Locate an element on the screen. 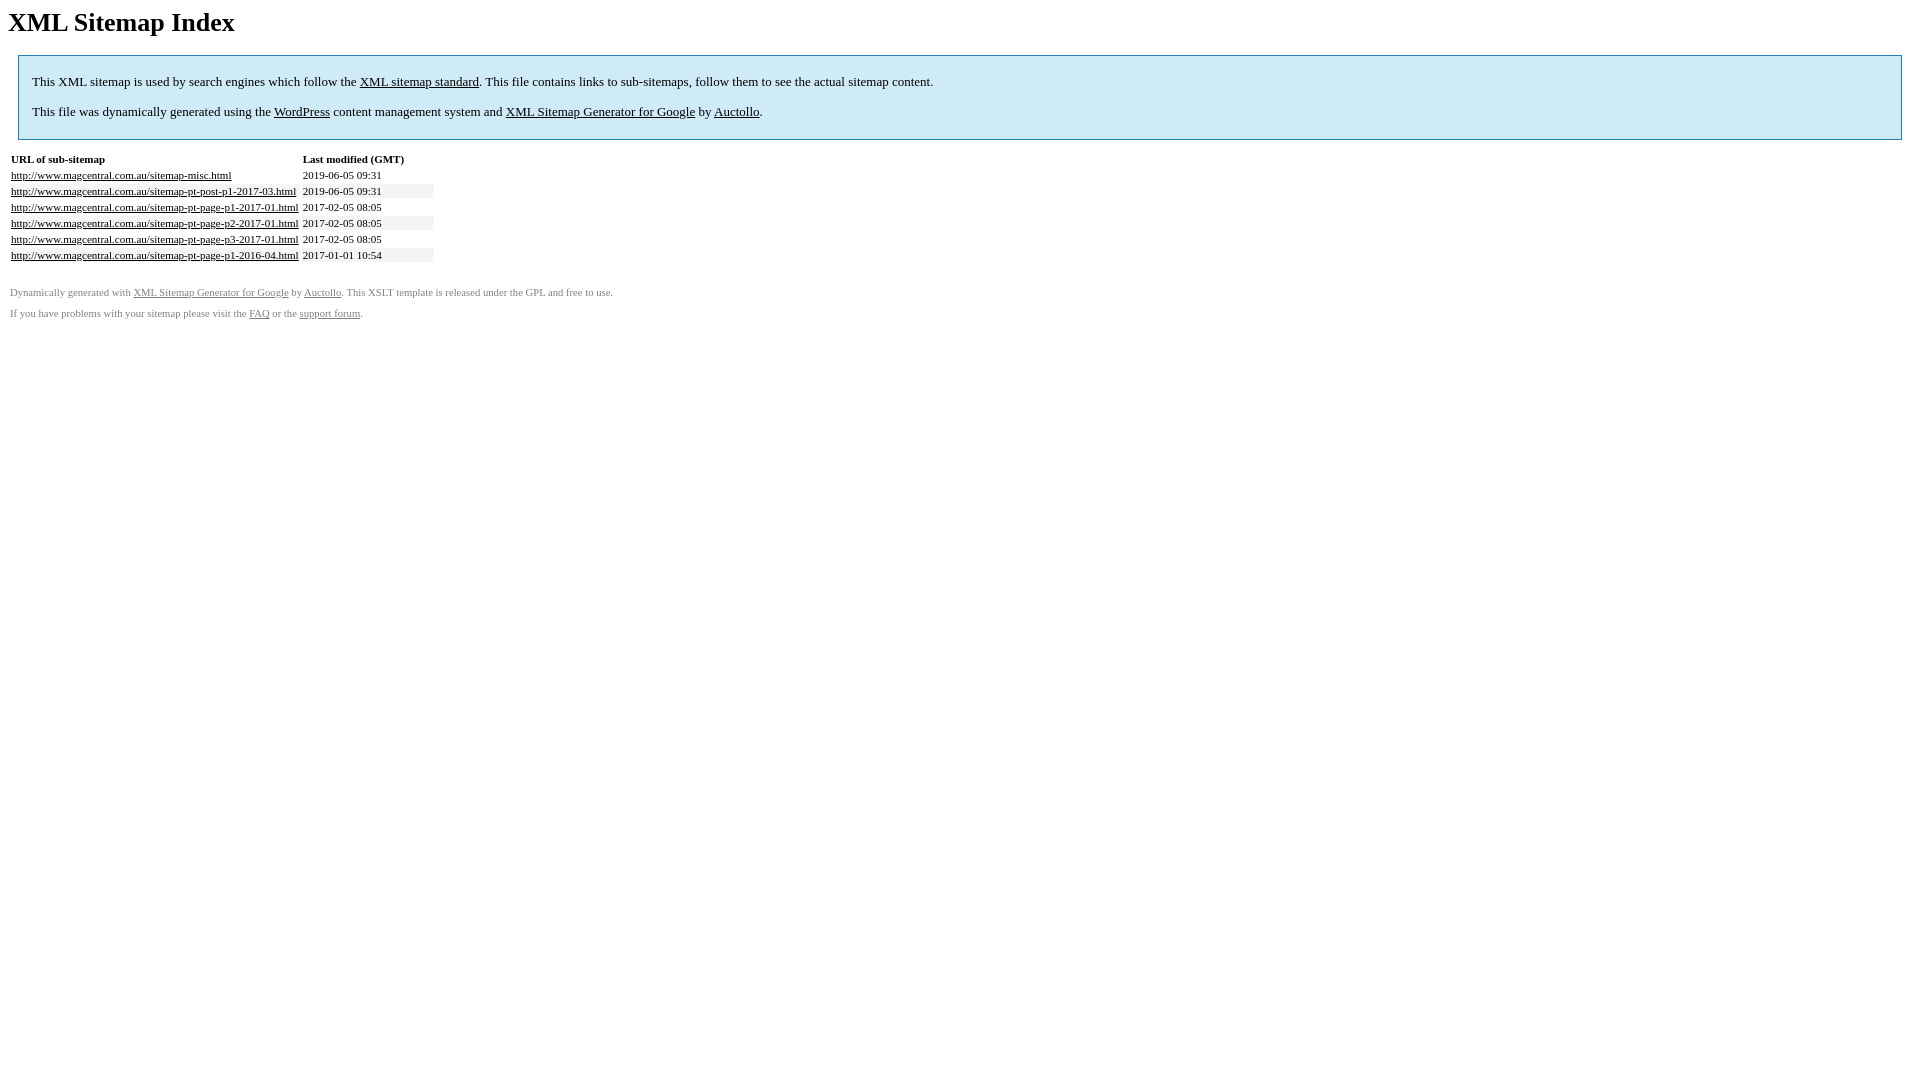  http://www.magcentral.com.au/sitemap-pt-page-p3-2017-01.html is located at coordinates (155, 239).